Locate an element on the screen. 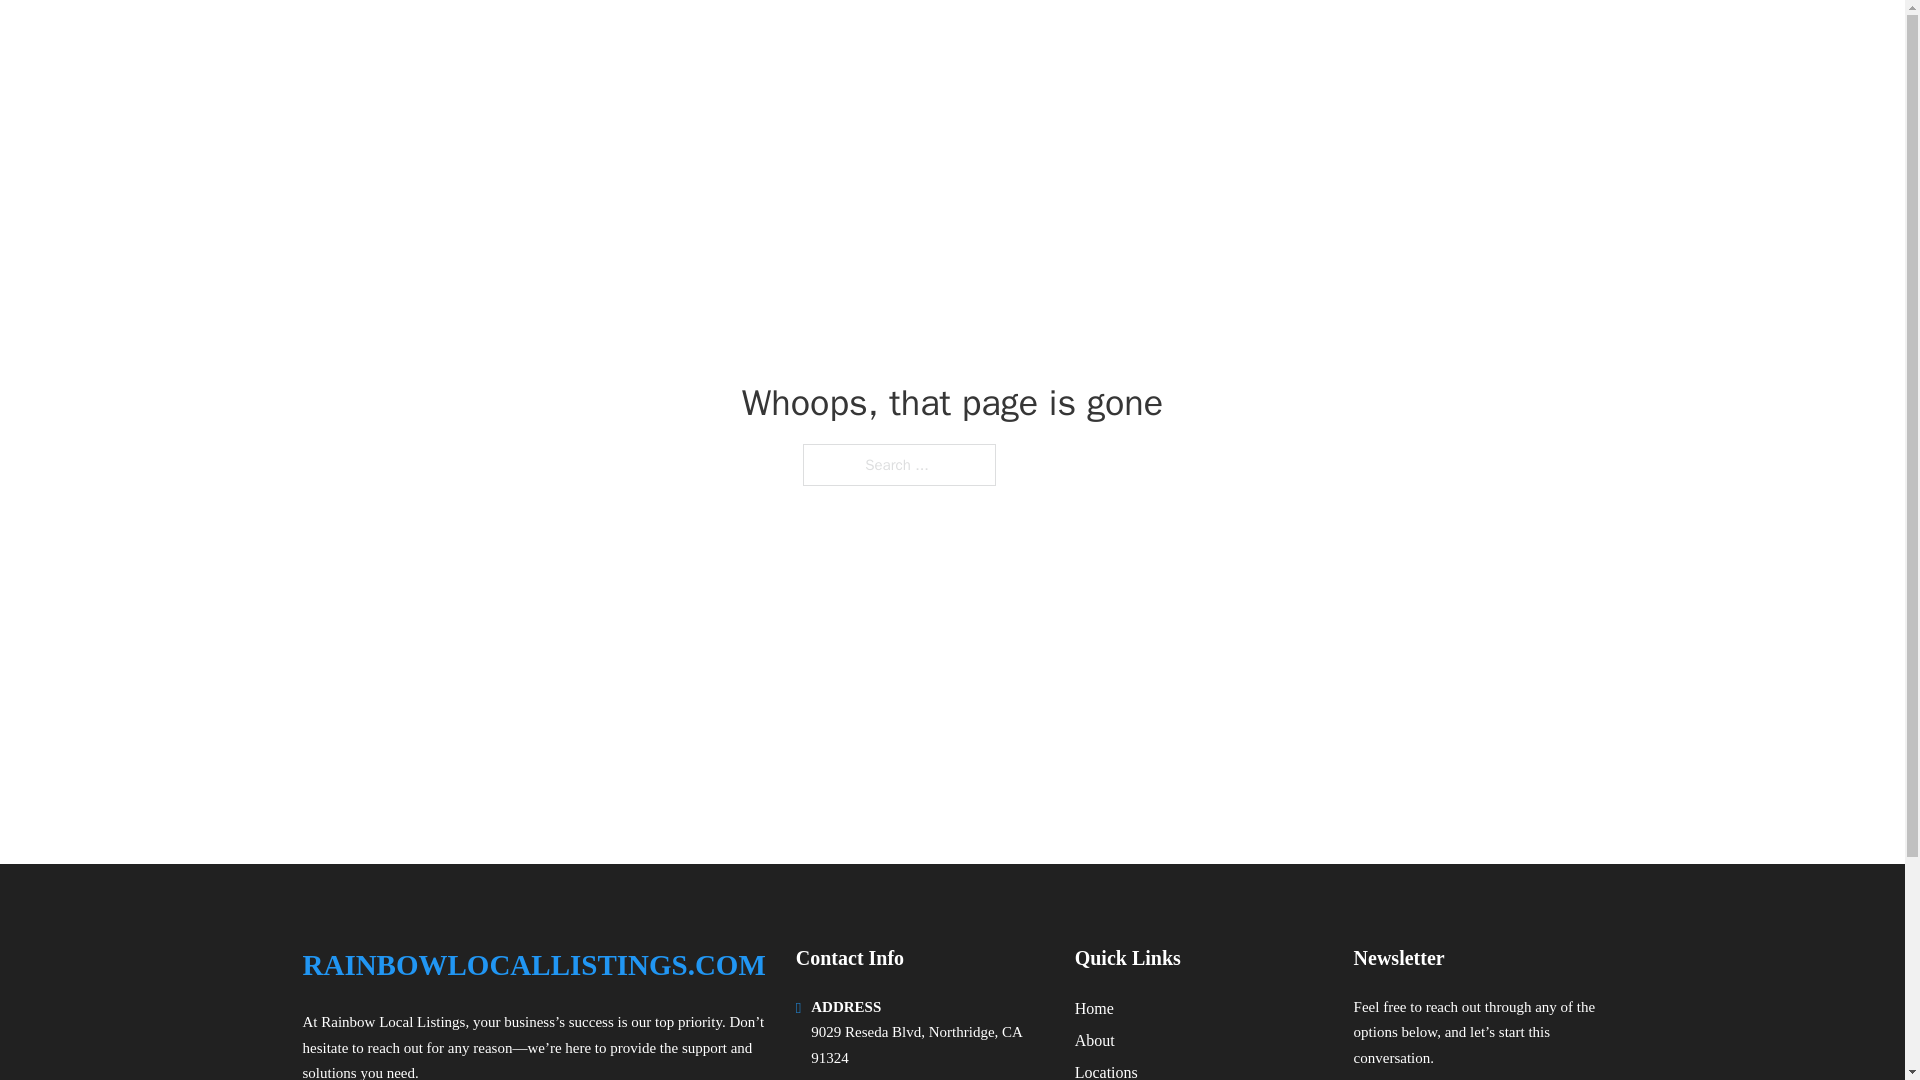  About is located at coordinates (1095, 1040).